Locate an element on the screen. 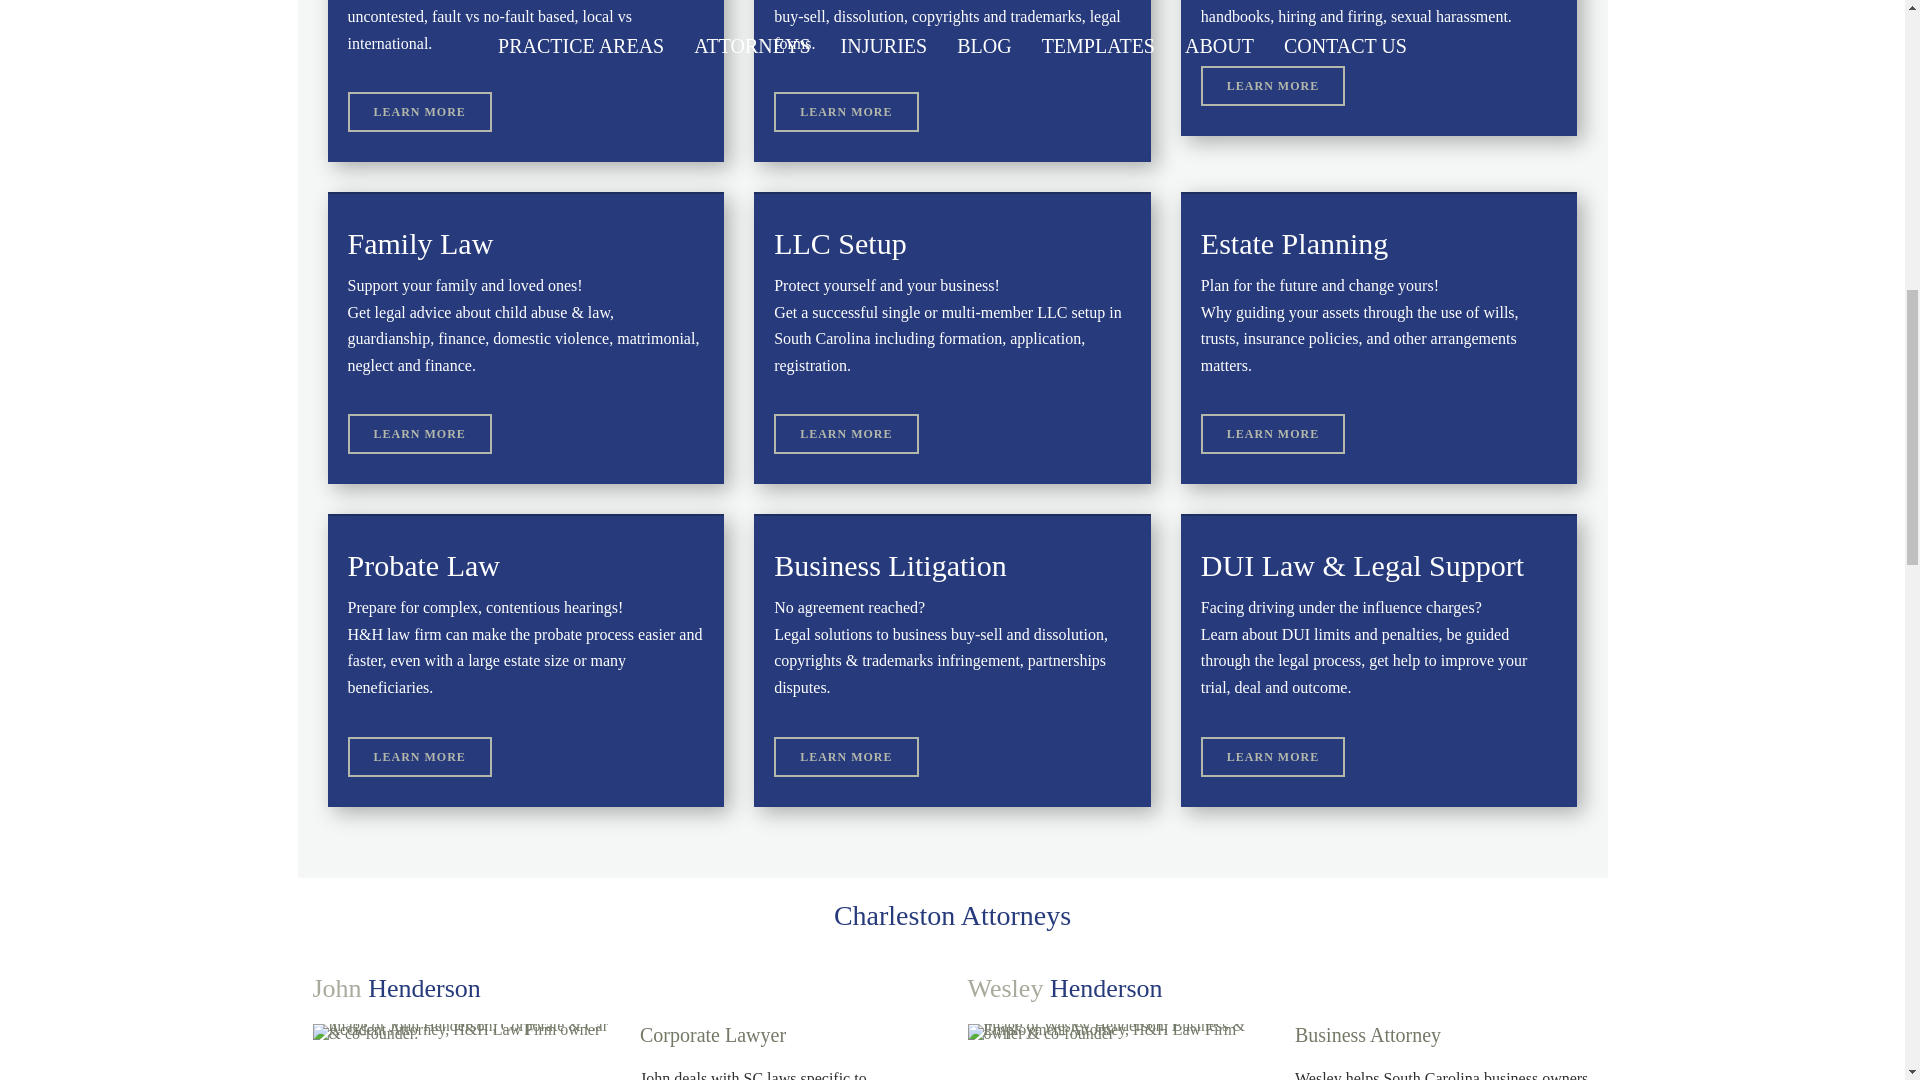  LEARN MORE is located at coordinates (845, 433).